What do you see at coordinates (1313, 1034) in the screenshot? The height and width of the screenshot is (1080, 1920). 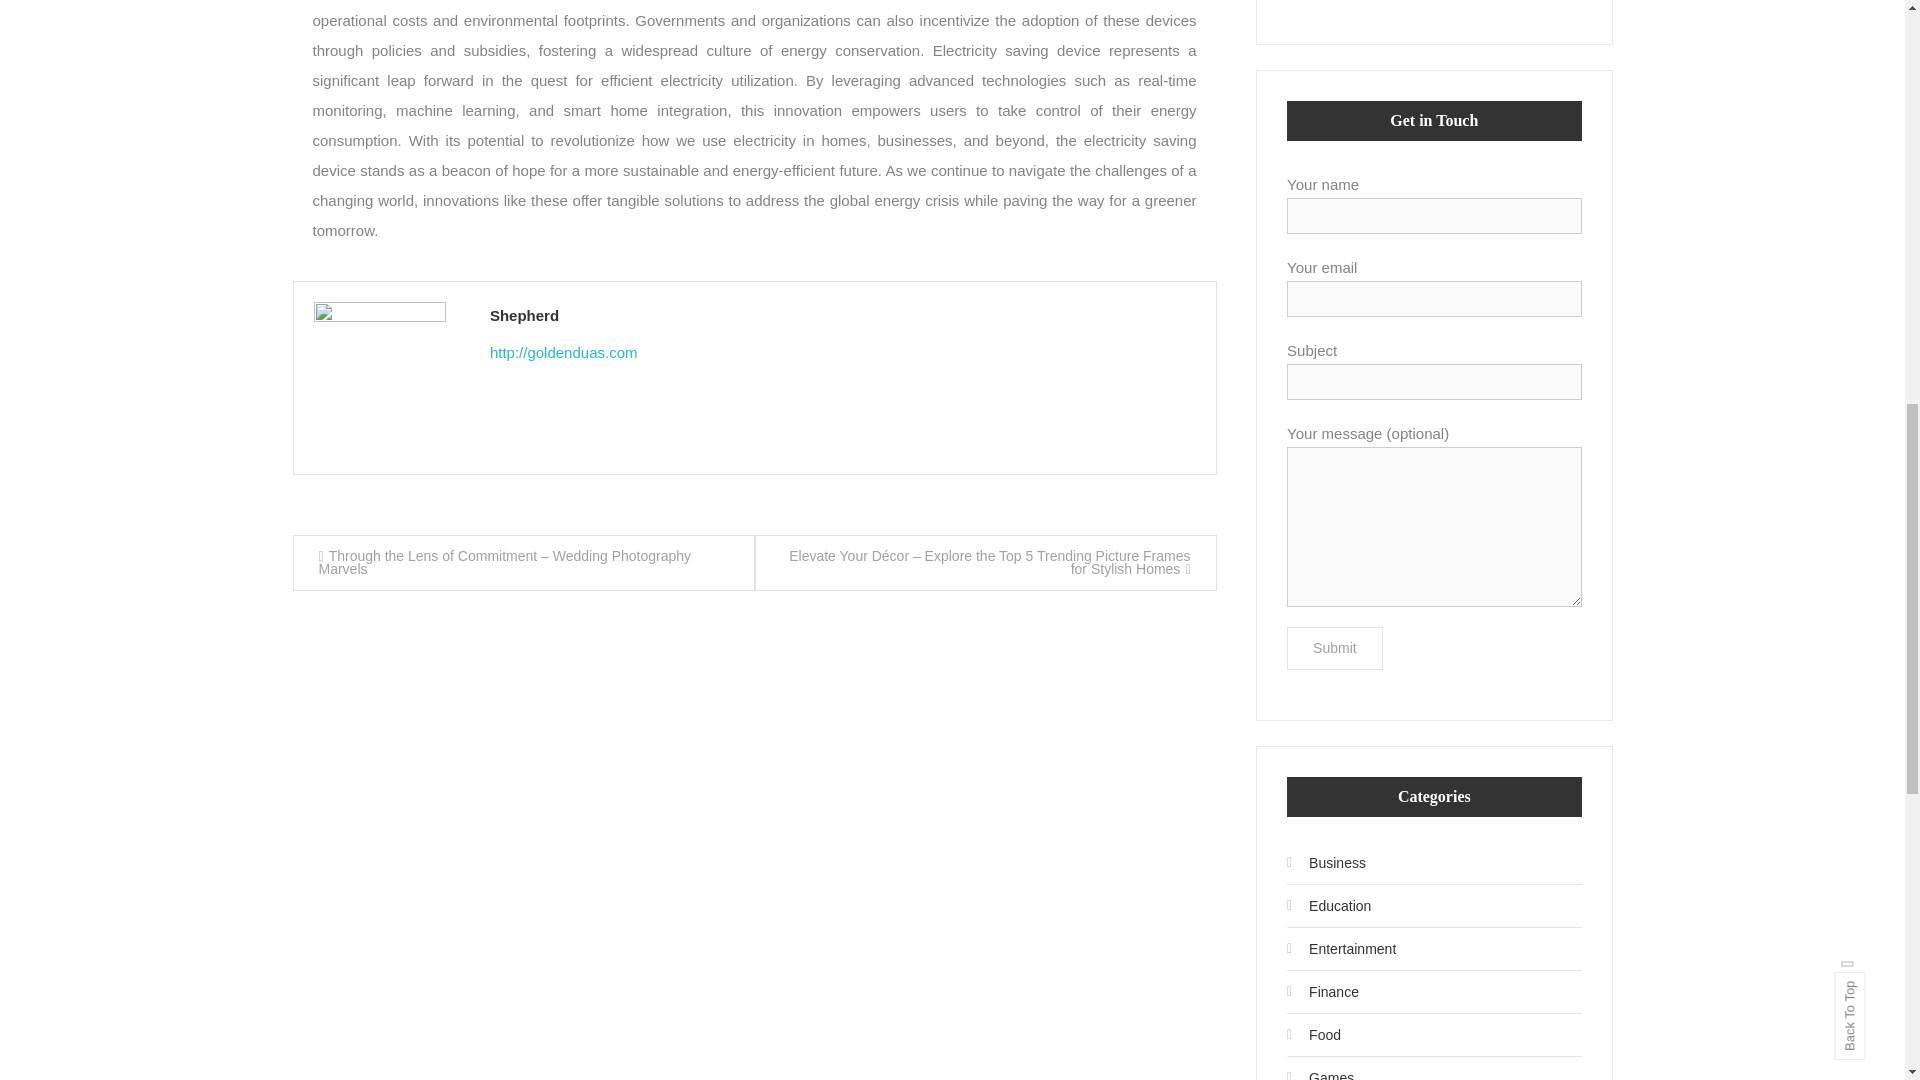 I see `Food` at bounding box center [1313, 1034].